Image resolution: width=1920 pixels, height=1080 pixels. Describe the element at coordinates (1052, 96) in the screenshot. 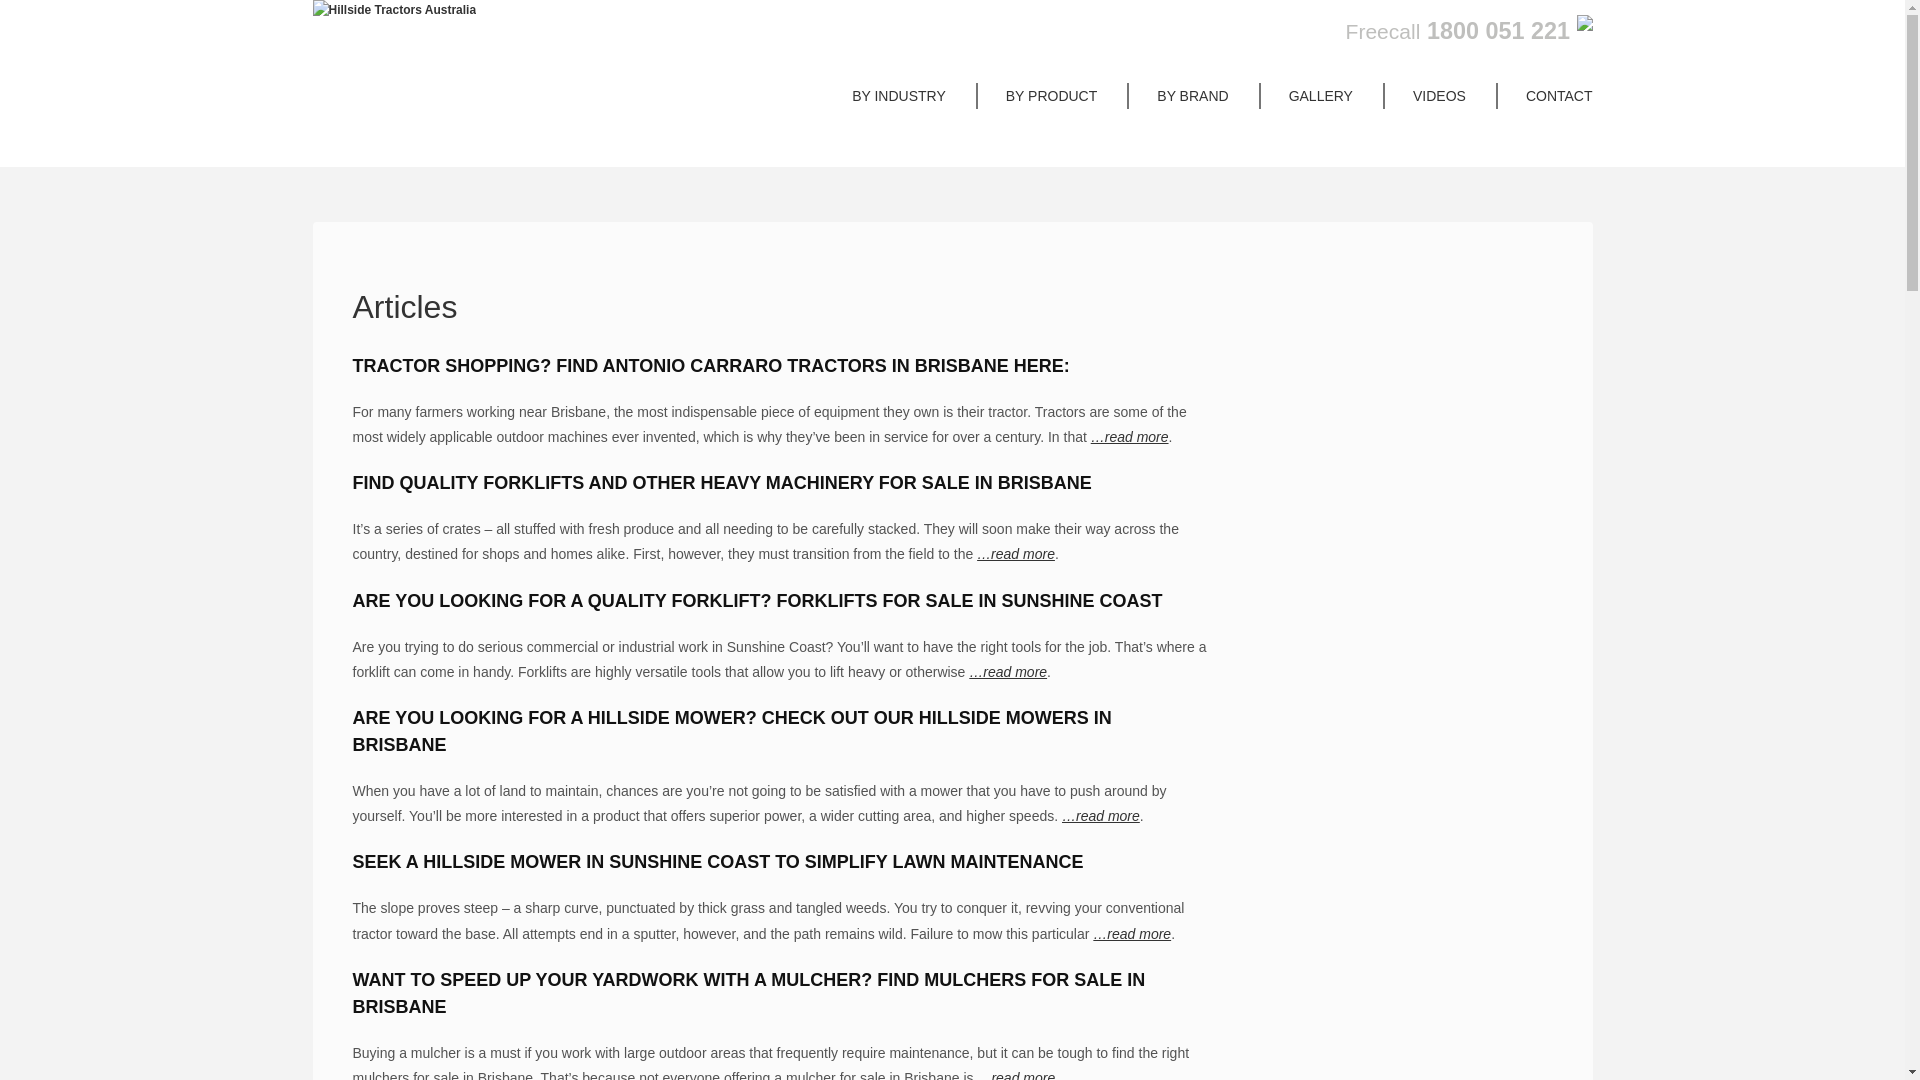

I see `BY PRODUCT` at that location.